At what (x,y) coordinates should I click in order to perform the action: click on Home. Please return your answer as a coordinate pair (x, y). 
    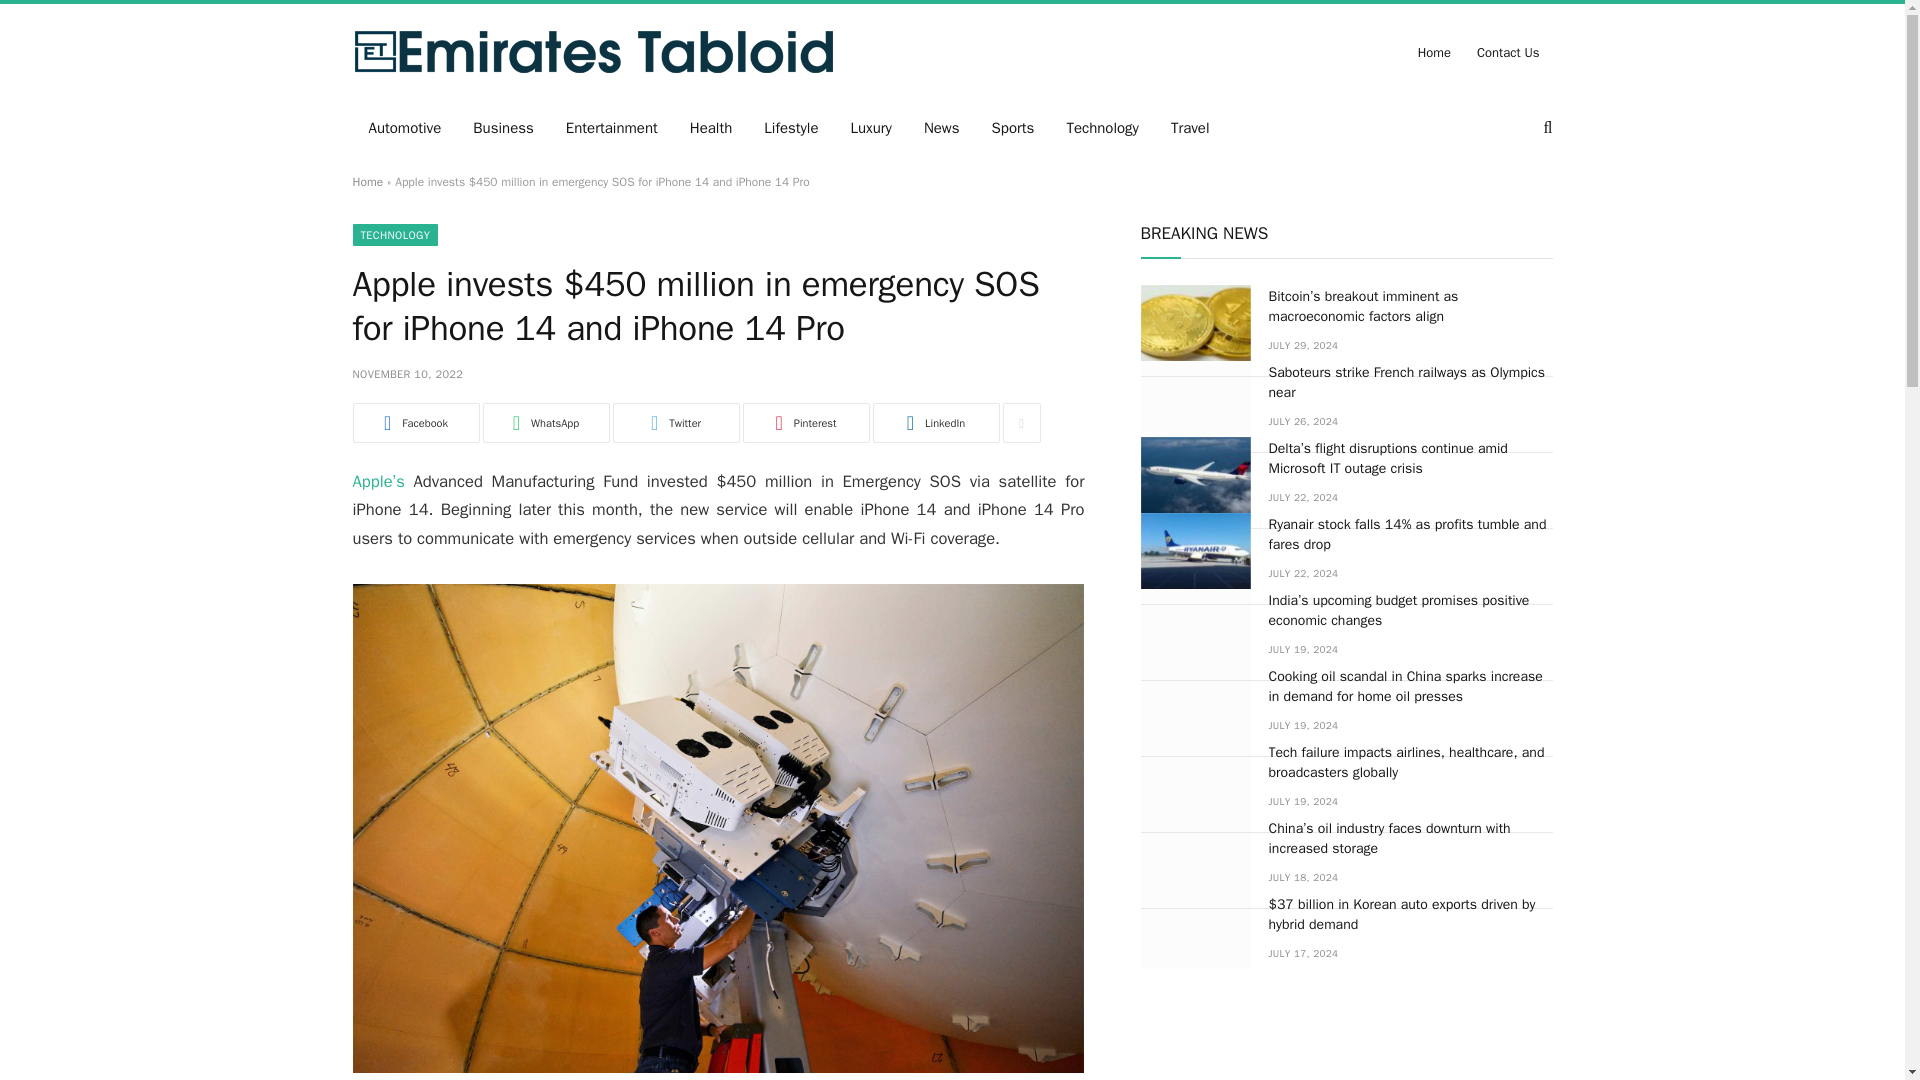
    Looking at the image, I should click on (366, 182).